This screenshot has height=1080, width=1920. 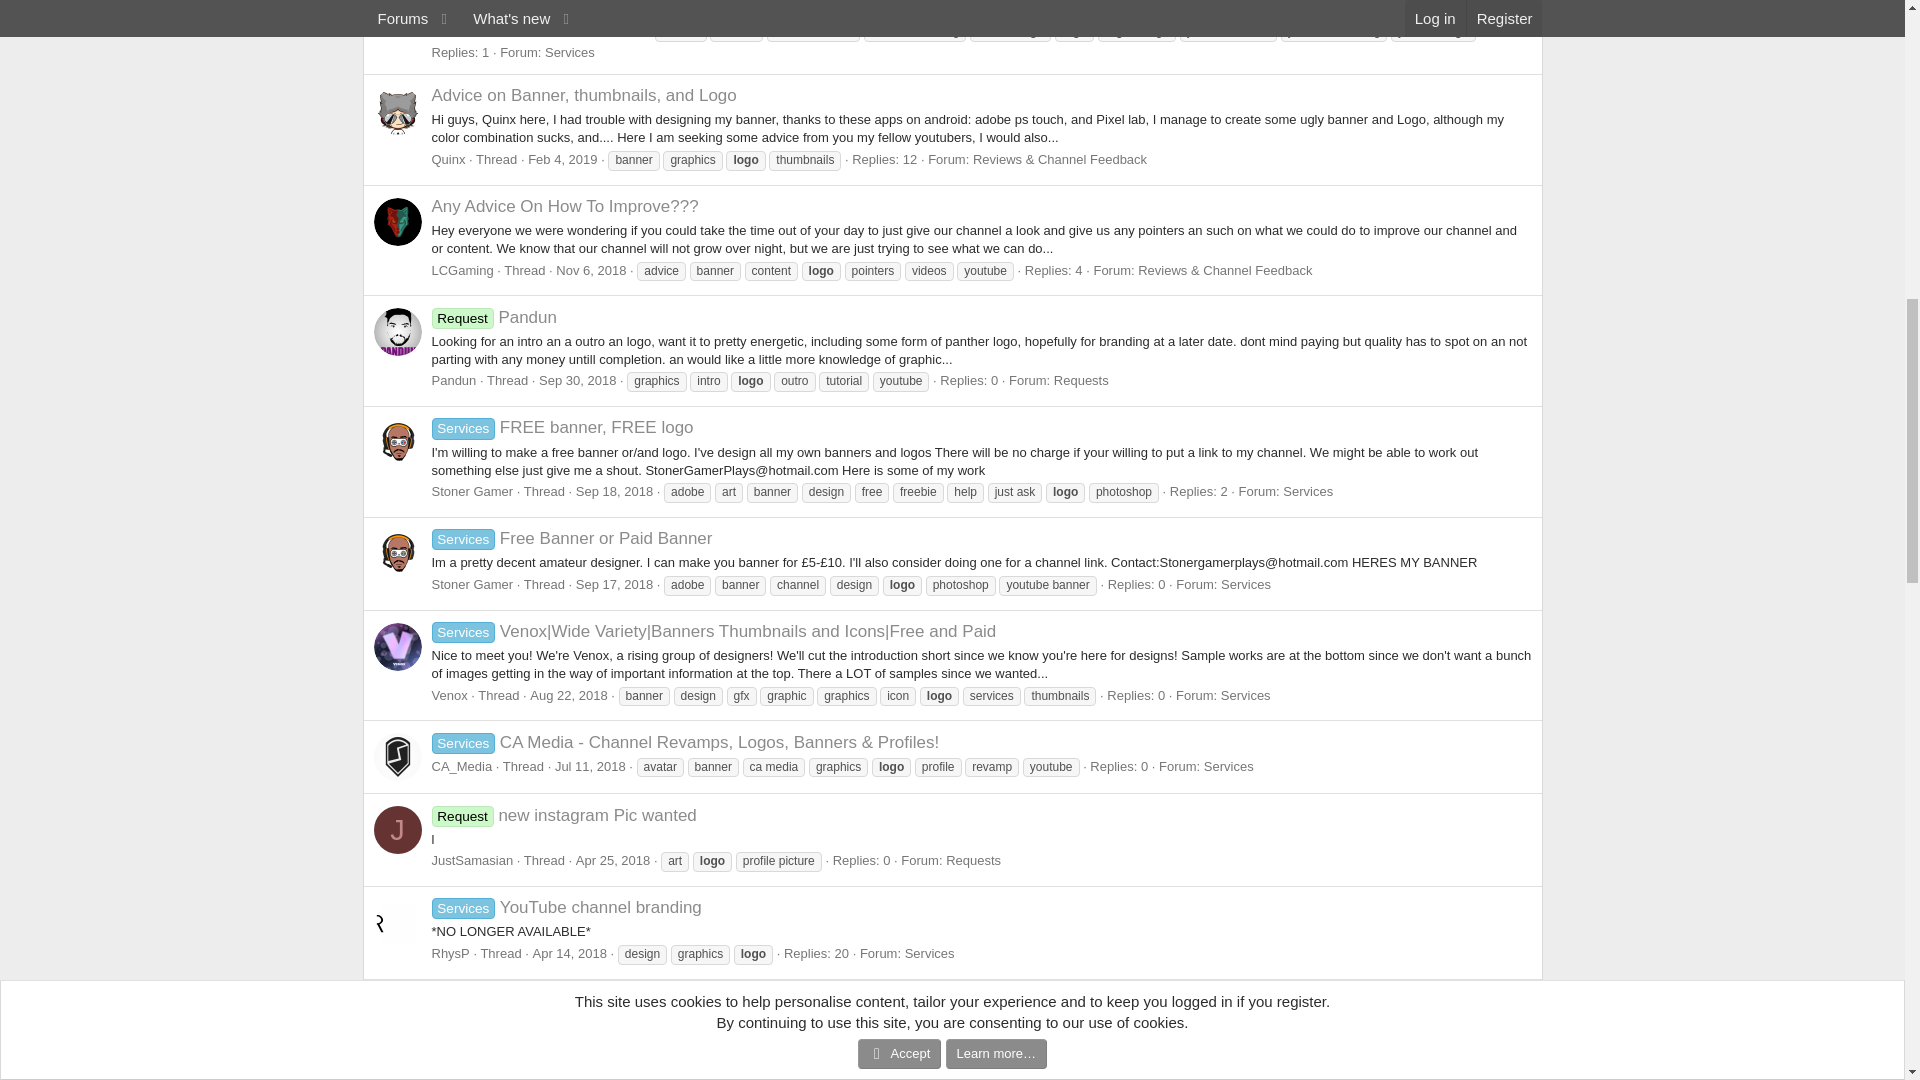 What do you see at coordinates (568, 954) in the screenshot?
I see `Apr 14, 2018 at 7:21 PM` at bounding box center [568, 954].